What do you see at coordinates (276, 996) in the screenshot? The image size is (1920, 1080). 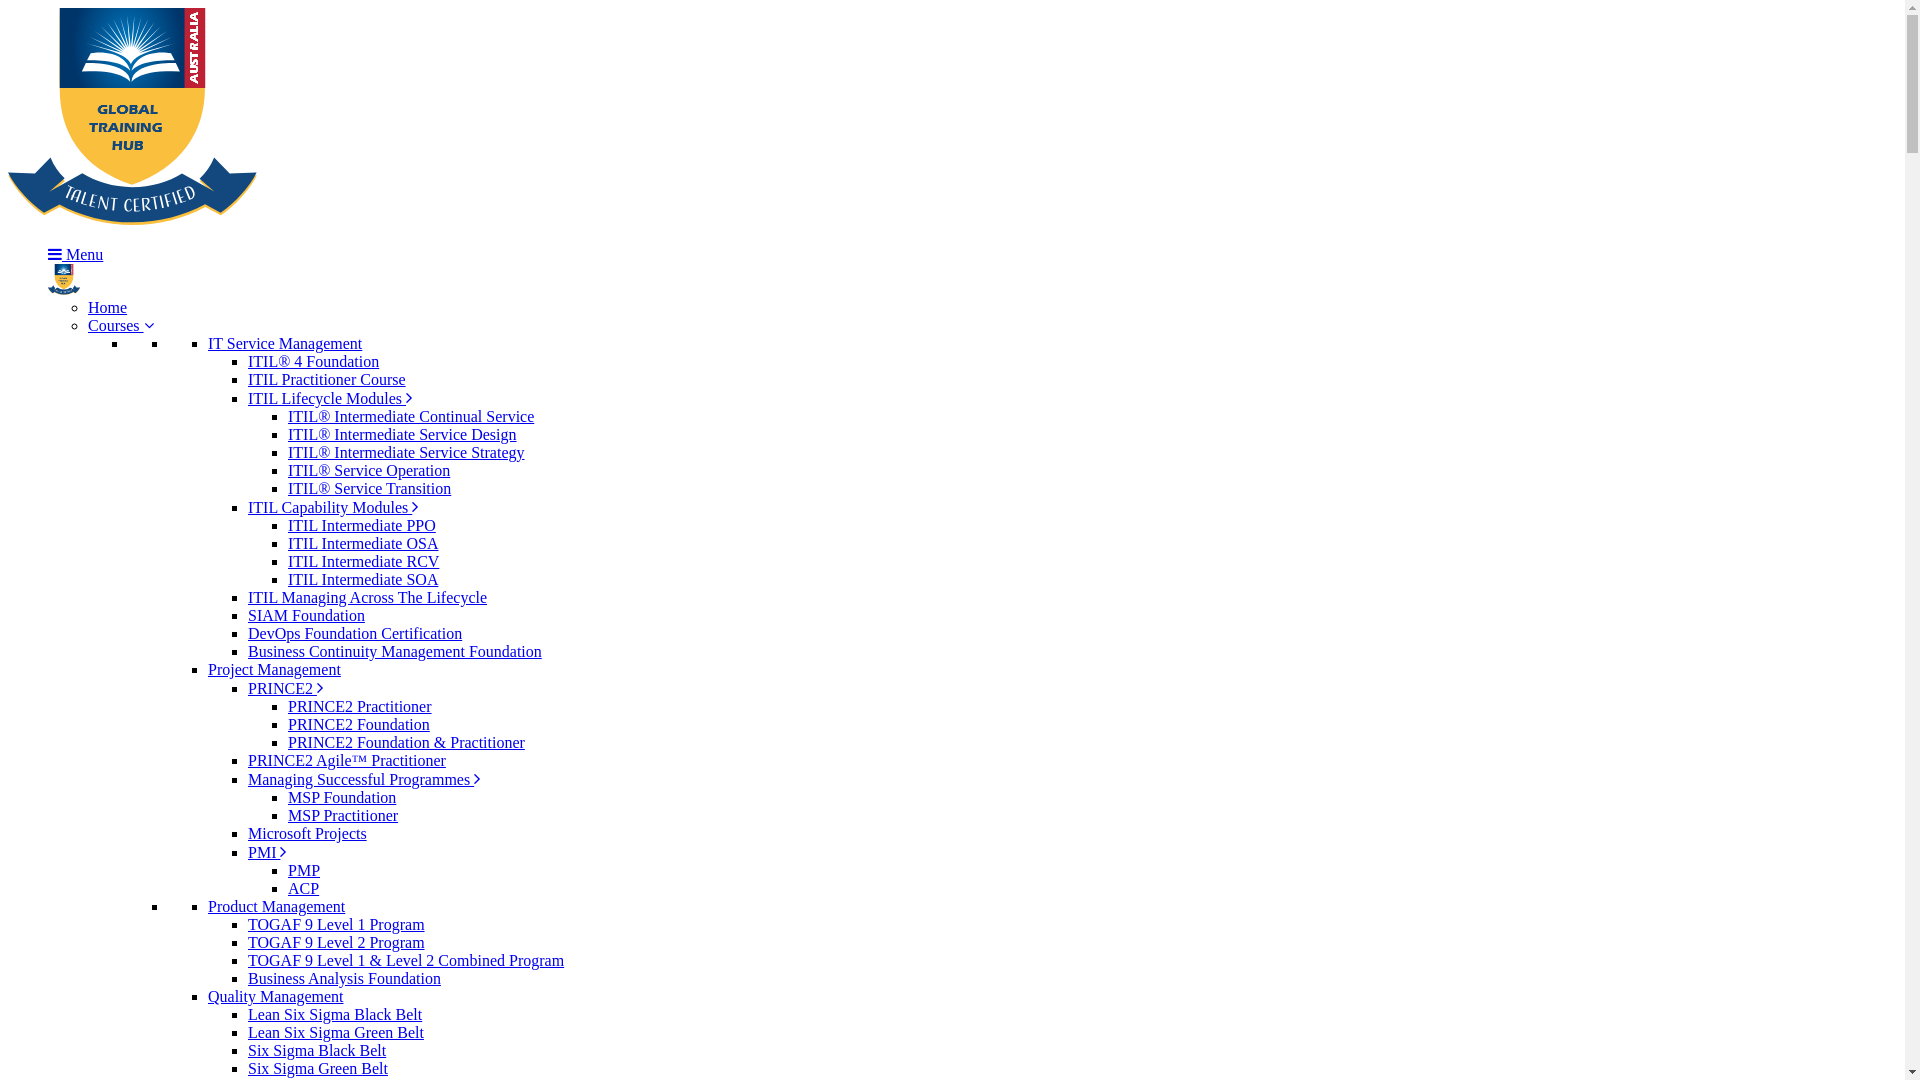 I see `Quality Management` at bounding box center [276, 996].